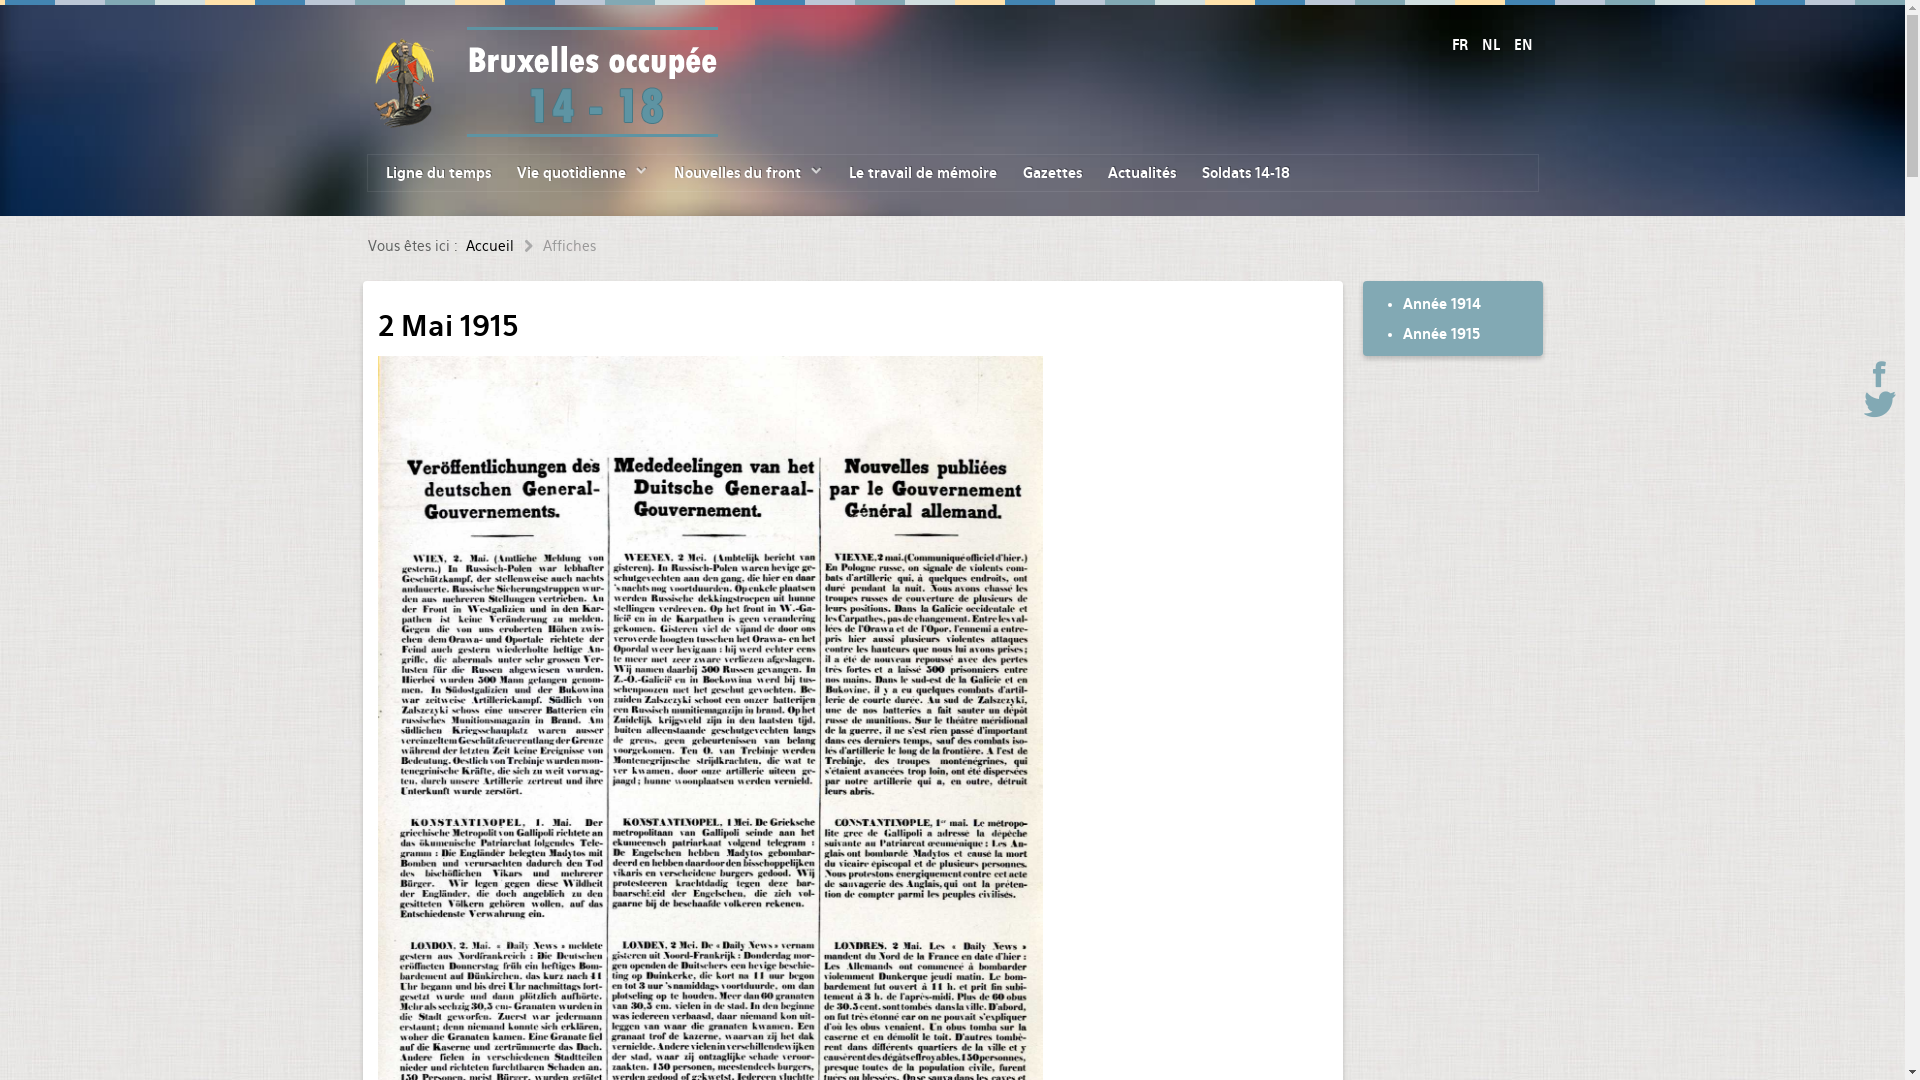  I want to click on Gazettes, so click(1051, 173).